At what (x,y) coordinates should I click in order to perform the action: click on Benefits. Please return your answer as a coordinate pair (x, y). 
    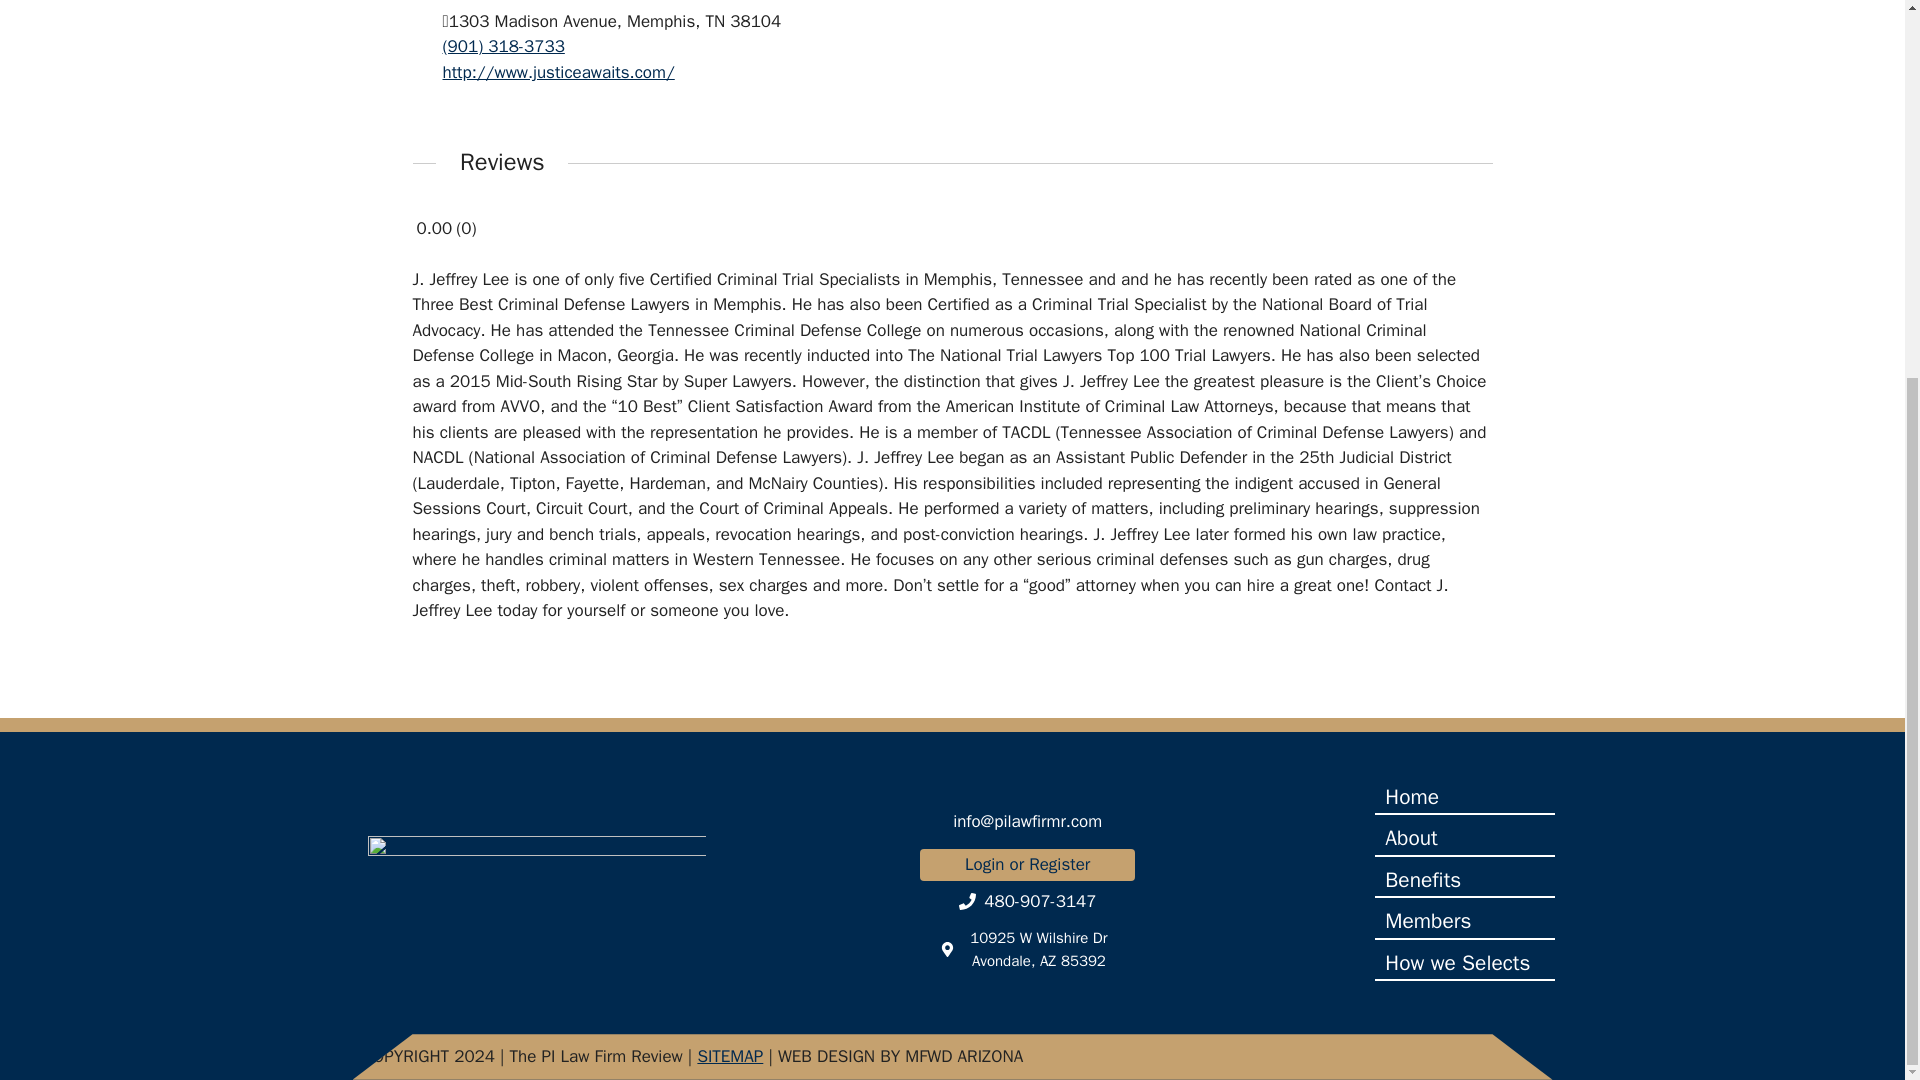
    Looking at the image, I should click on (1464, 882).